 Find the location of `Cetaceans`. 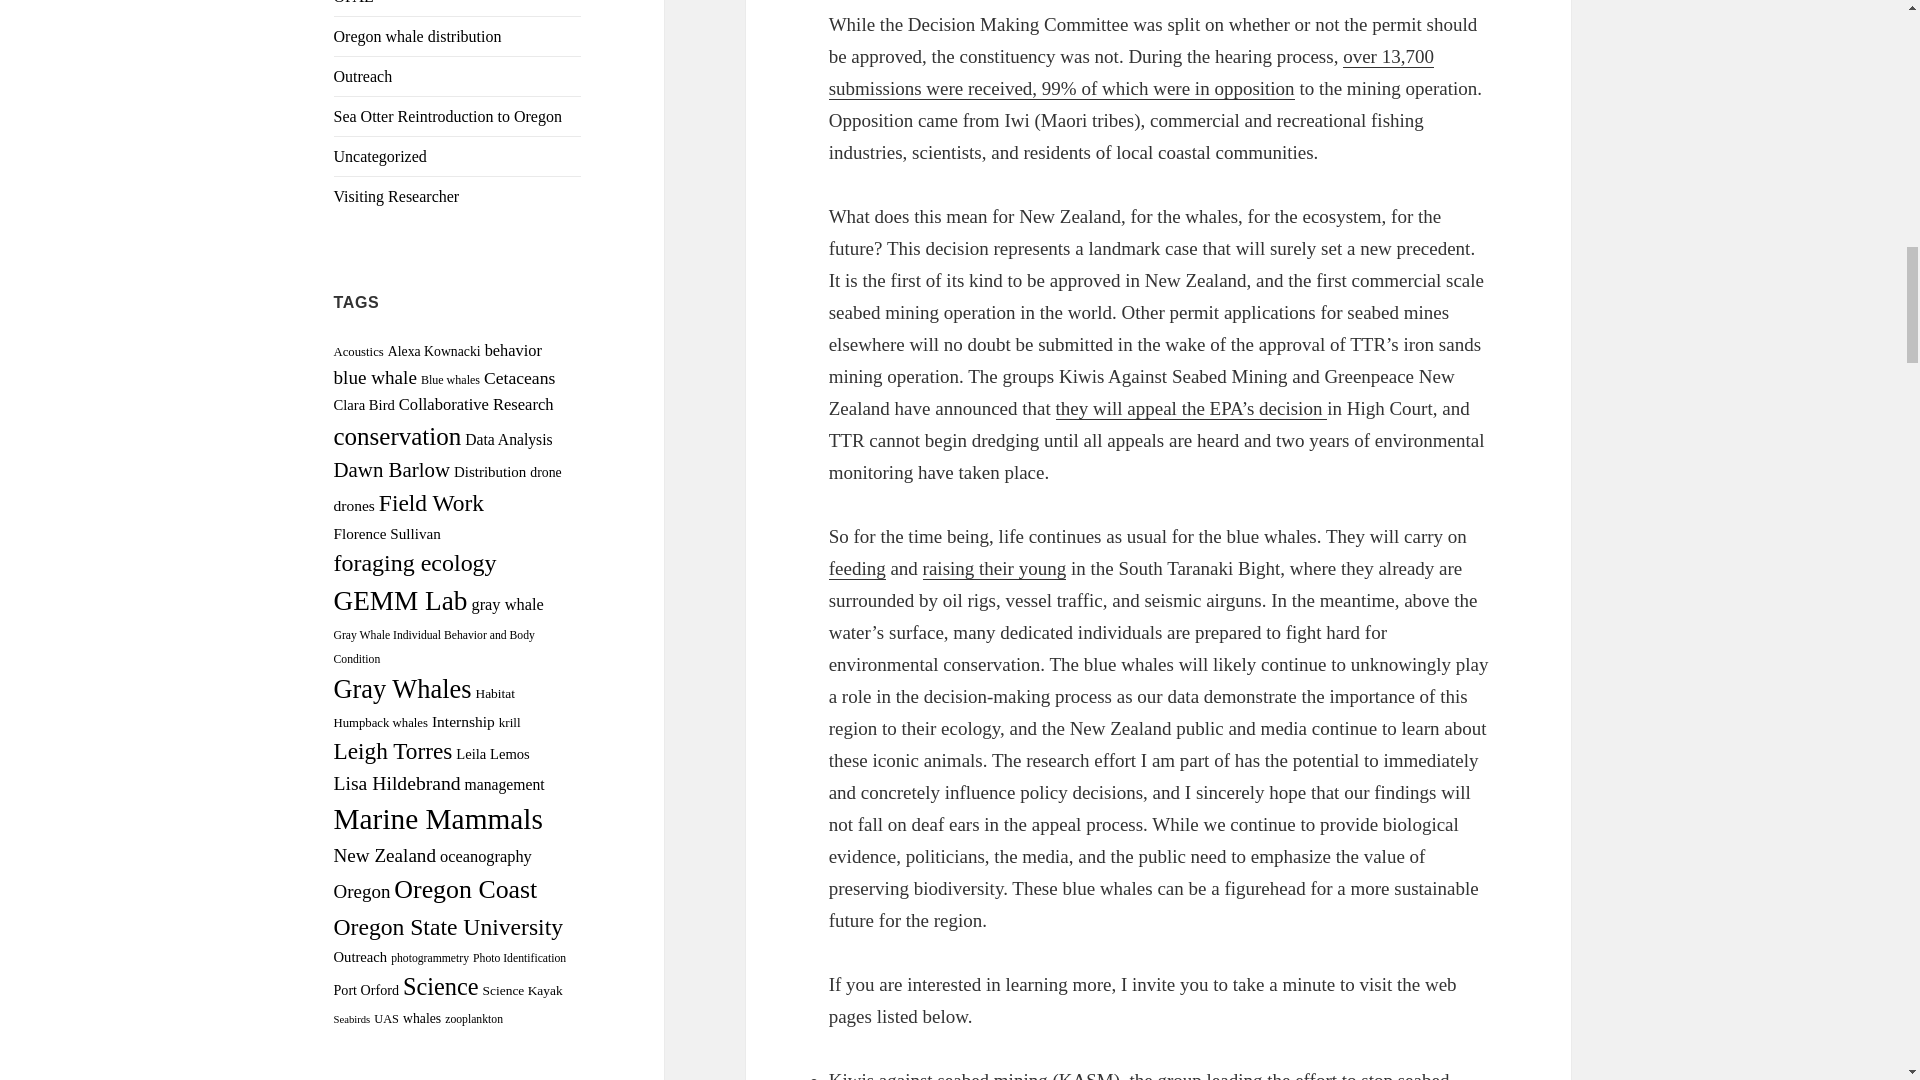

Cetaceans is located at coordinates (518, 378).